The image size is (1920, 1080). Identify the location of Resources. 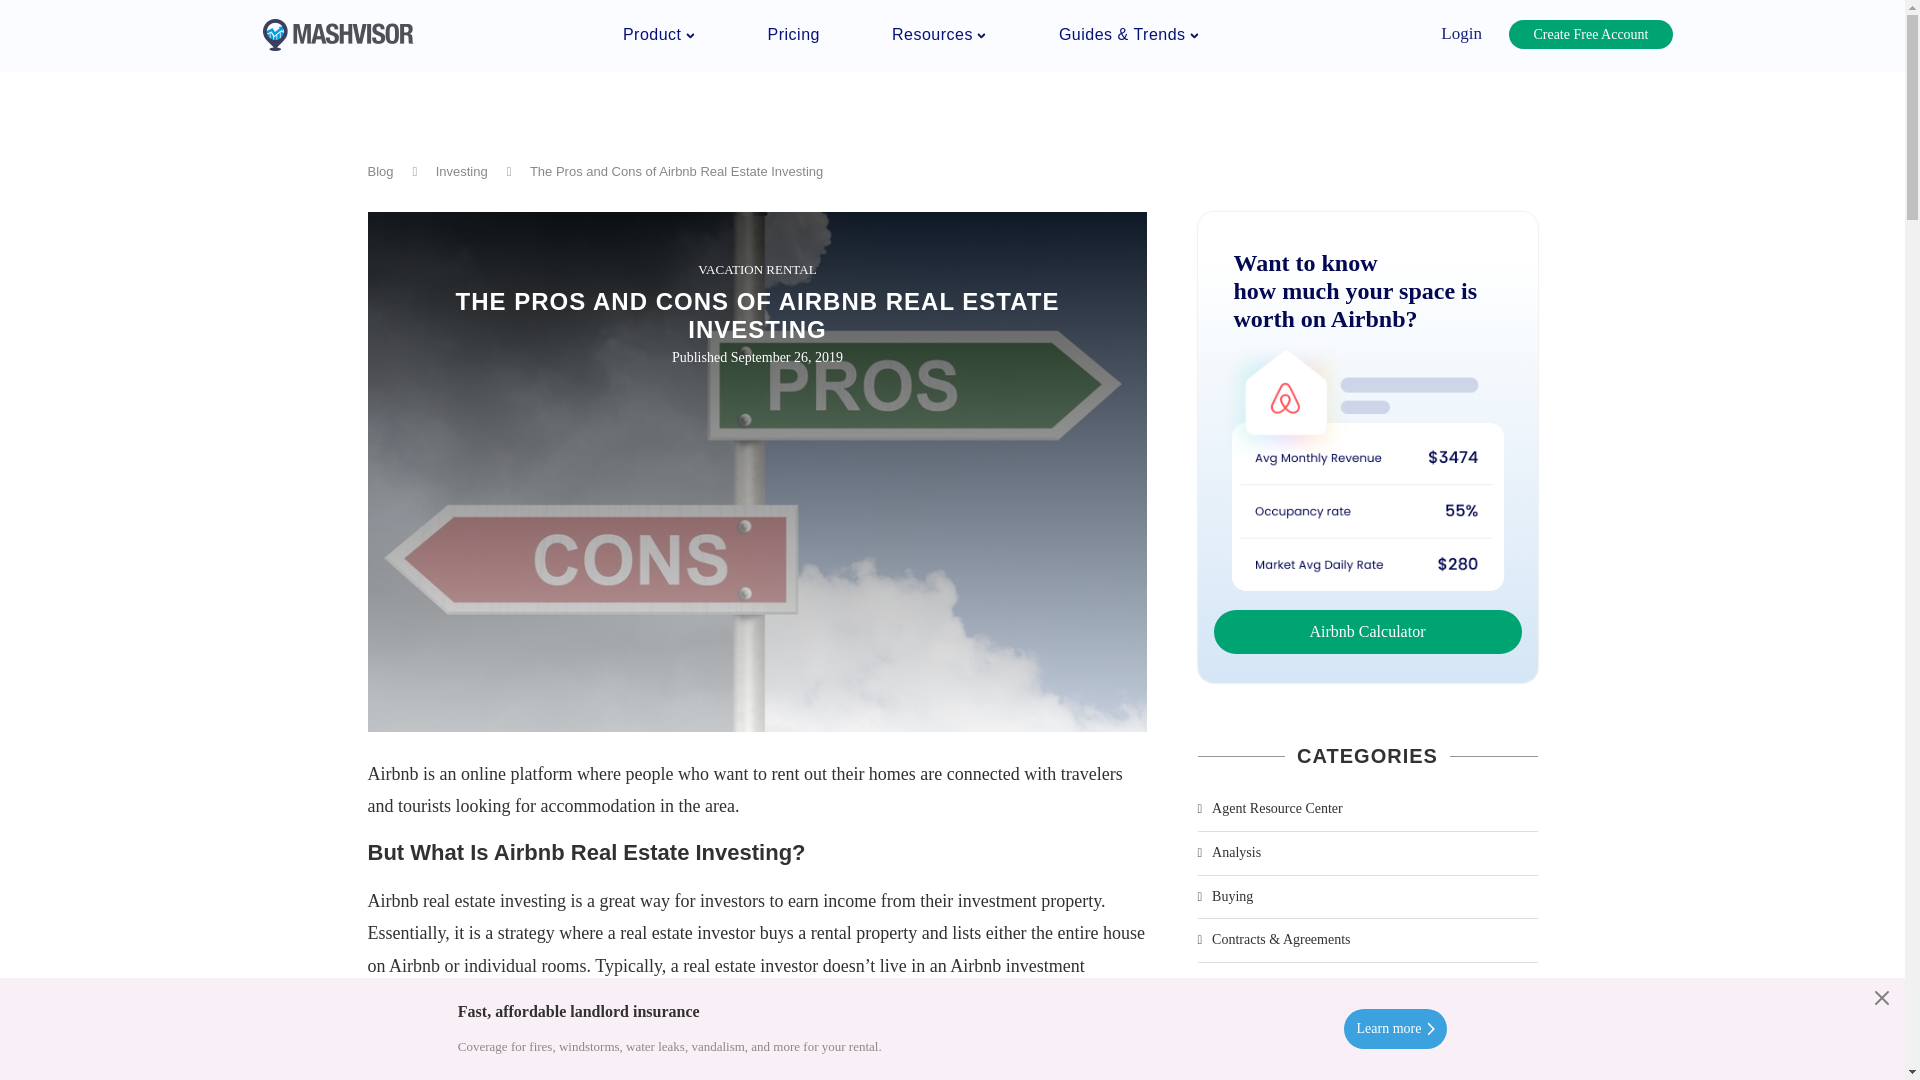
(939, 34).